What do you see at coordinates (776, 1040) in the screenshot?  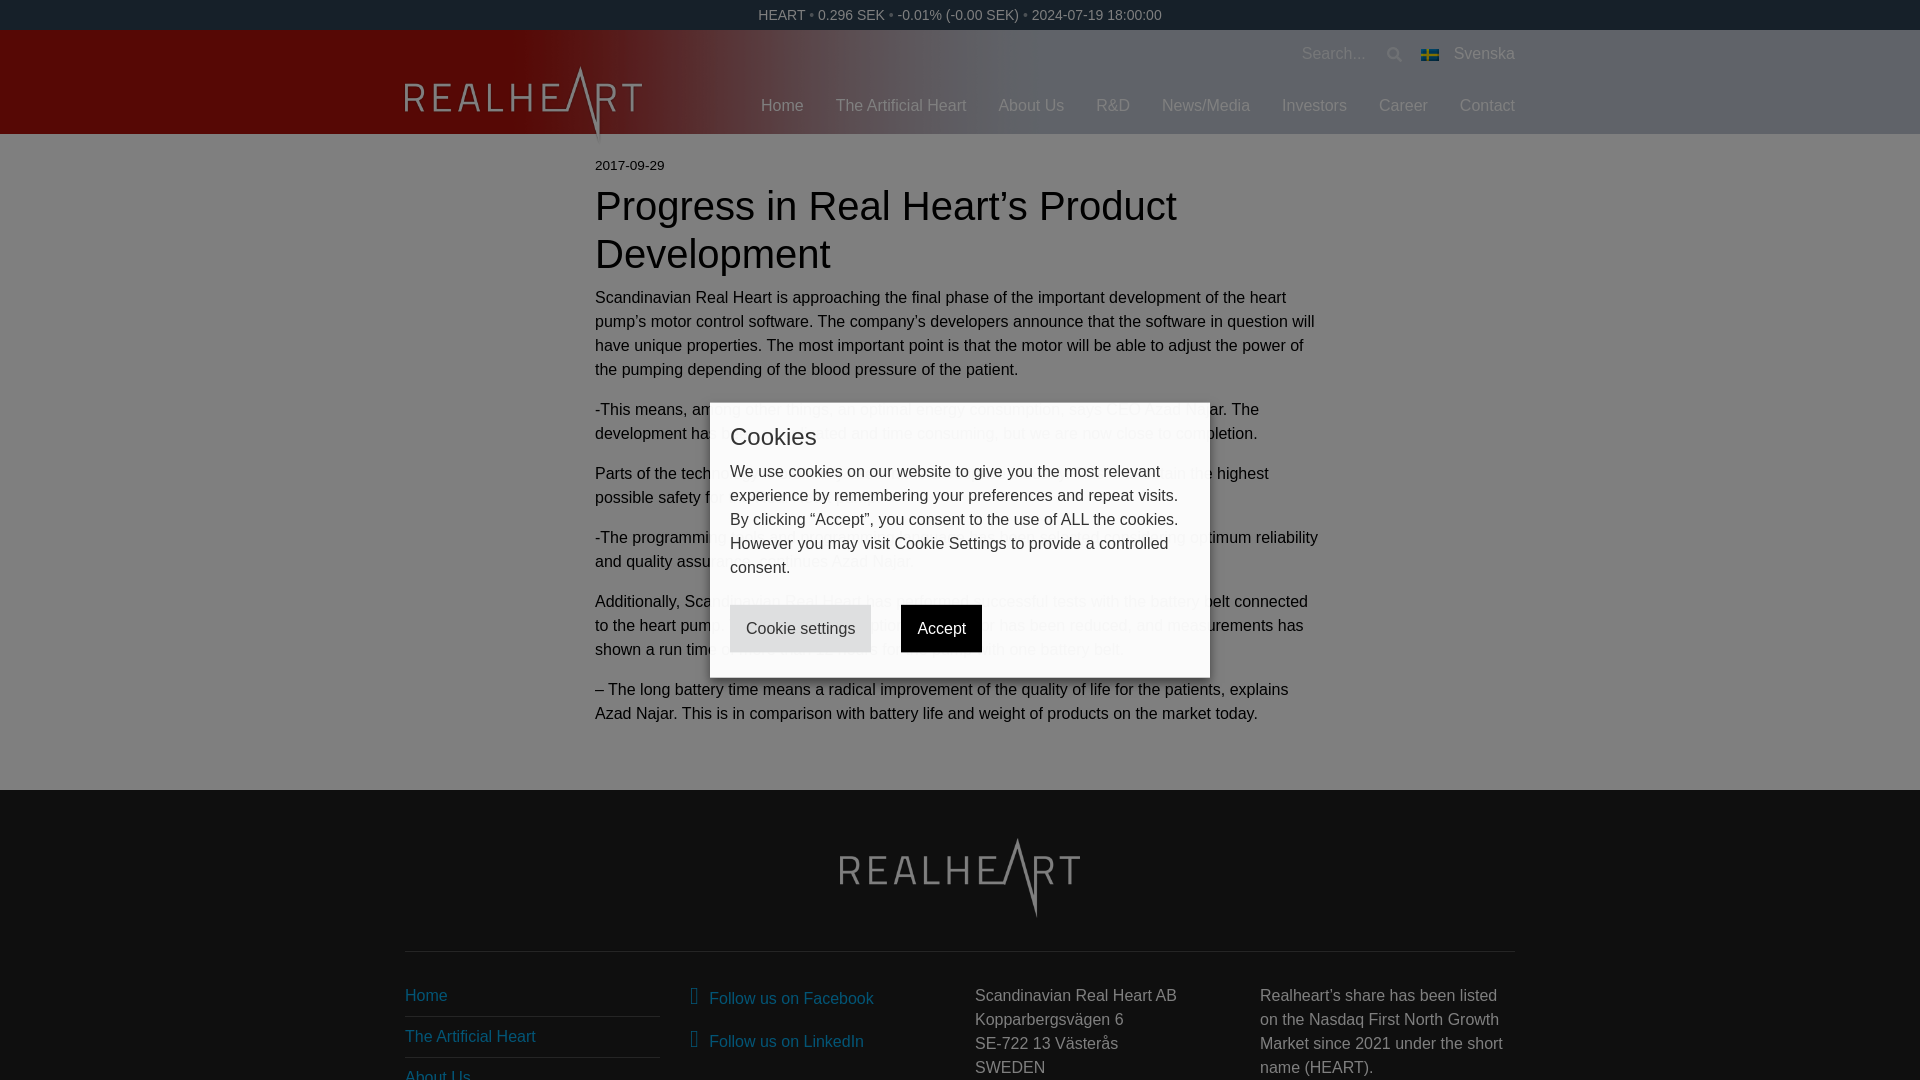 I see `Follow us on LinkedIn` at bounding box center [776, 1040].